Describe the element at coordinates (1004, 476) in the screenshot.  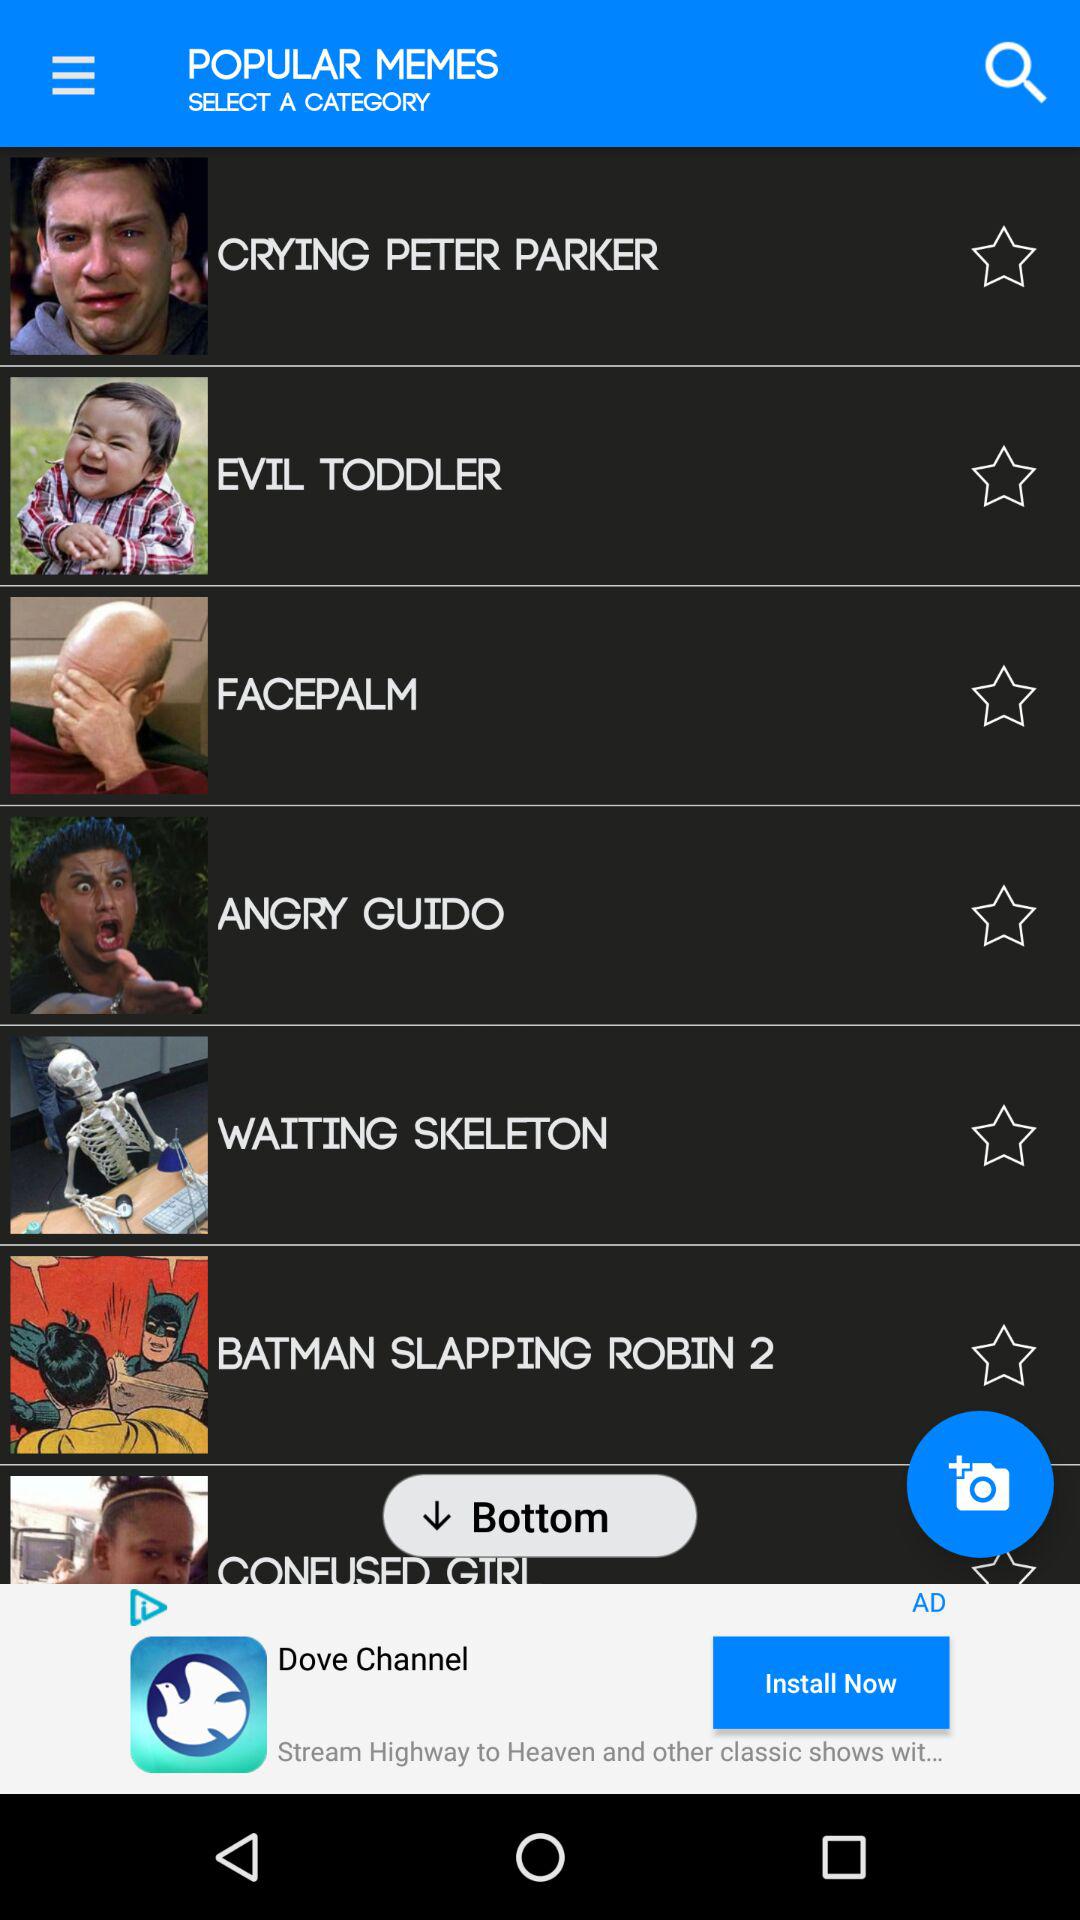
I see `favorite the content` at that location.